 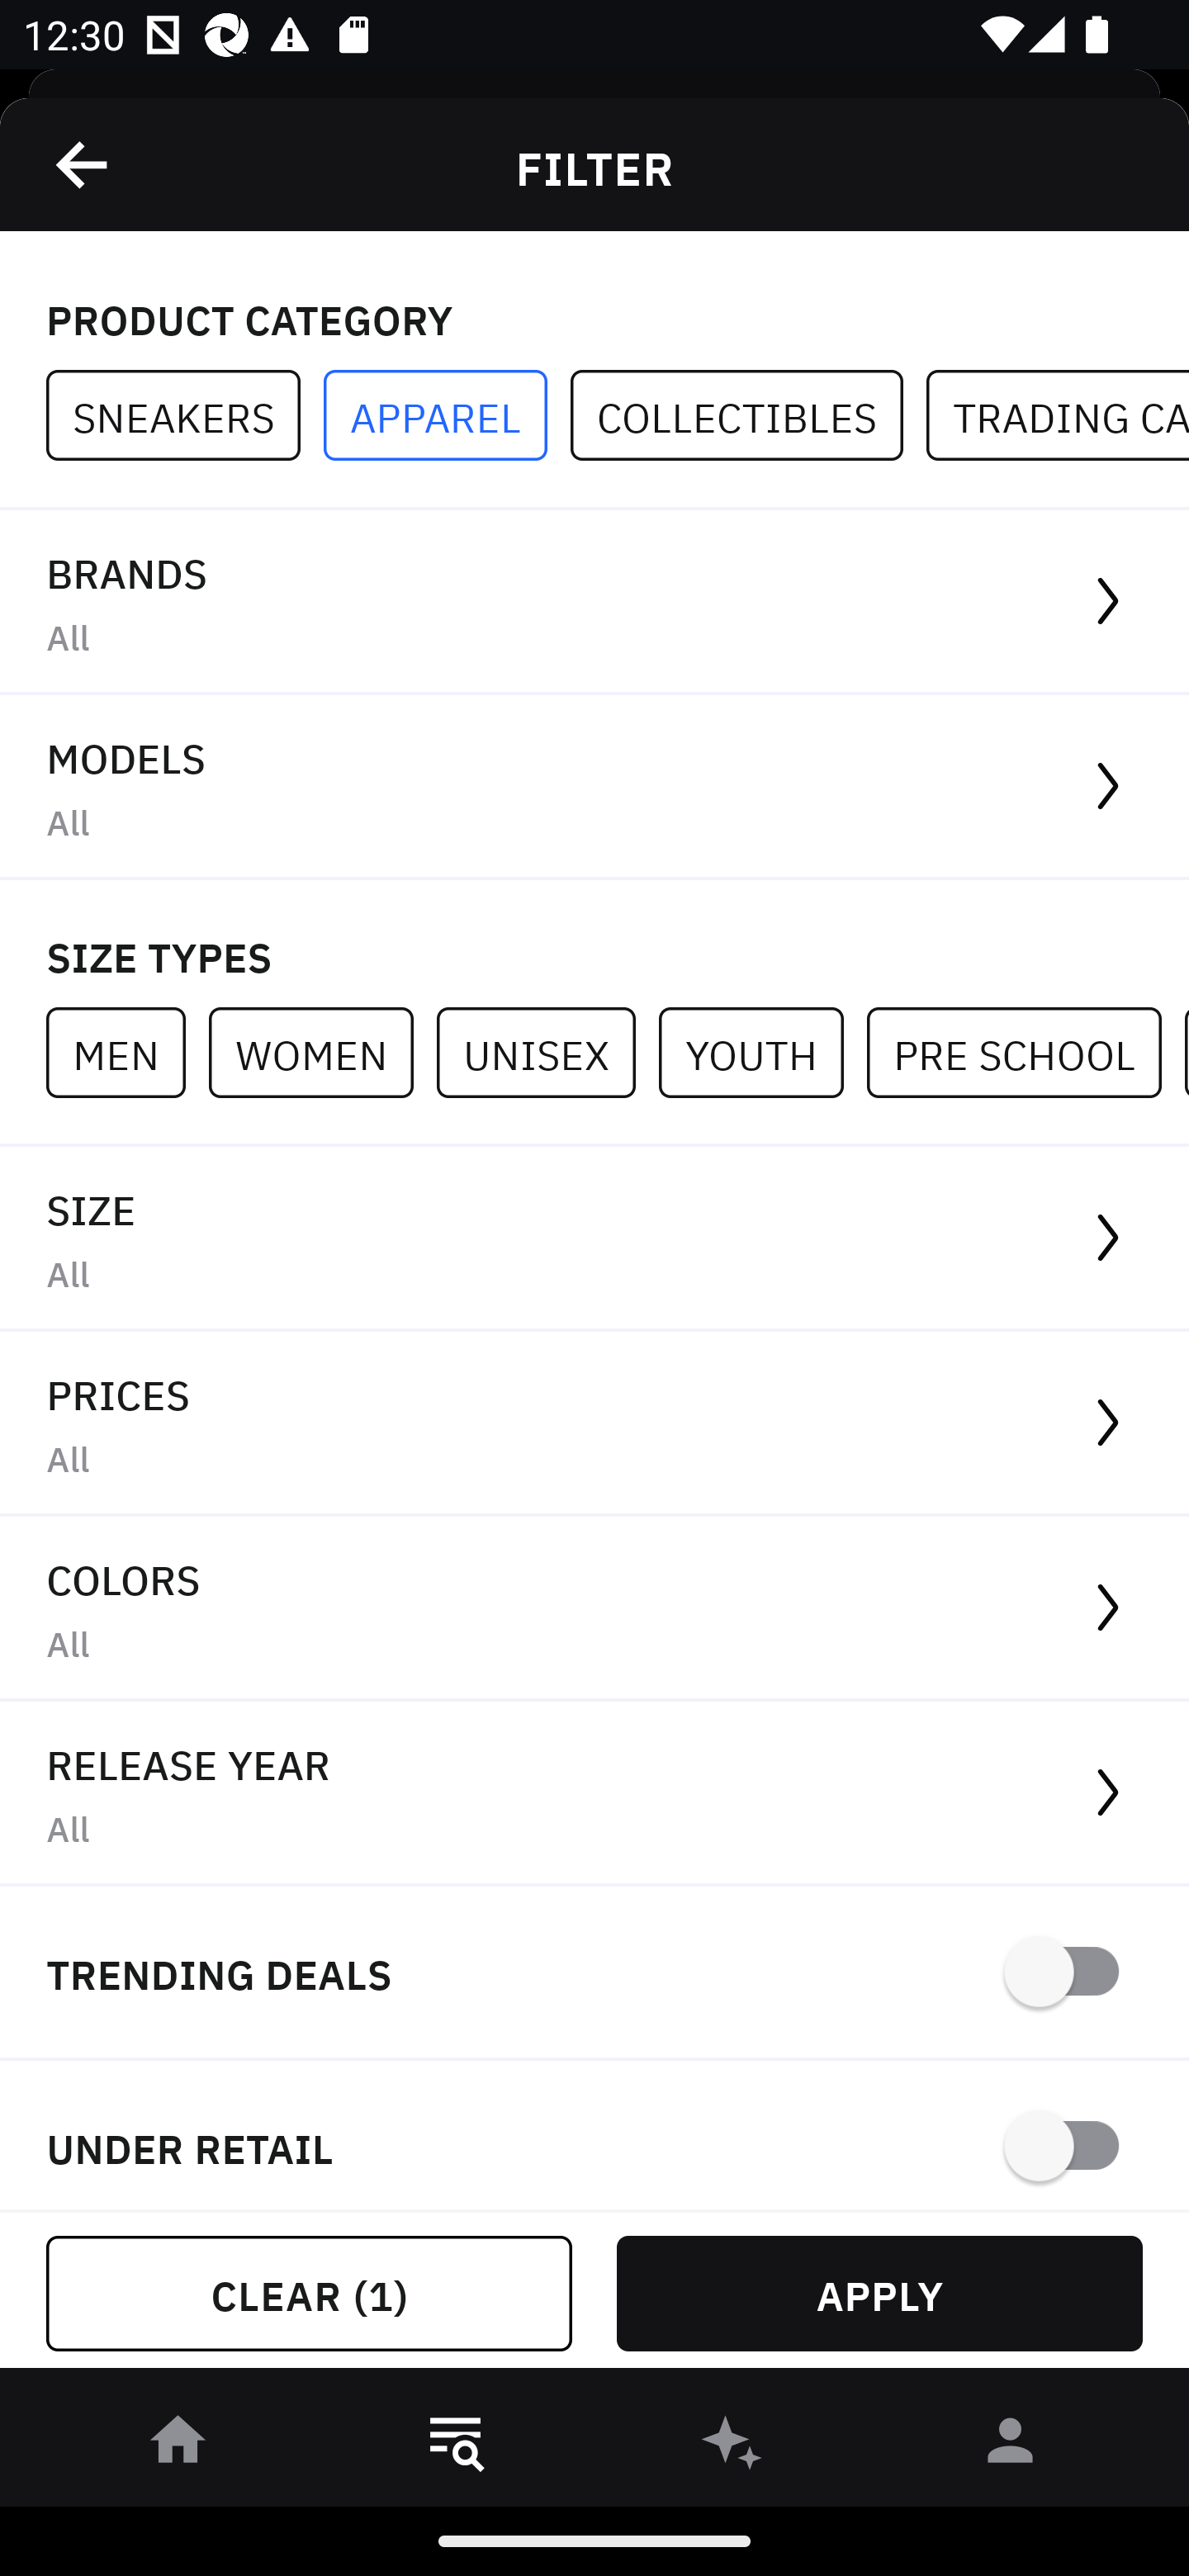 I want to click on RELEASE YEAR All, so click(x=594, y=1793).